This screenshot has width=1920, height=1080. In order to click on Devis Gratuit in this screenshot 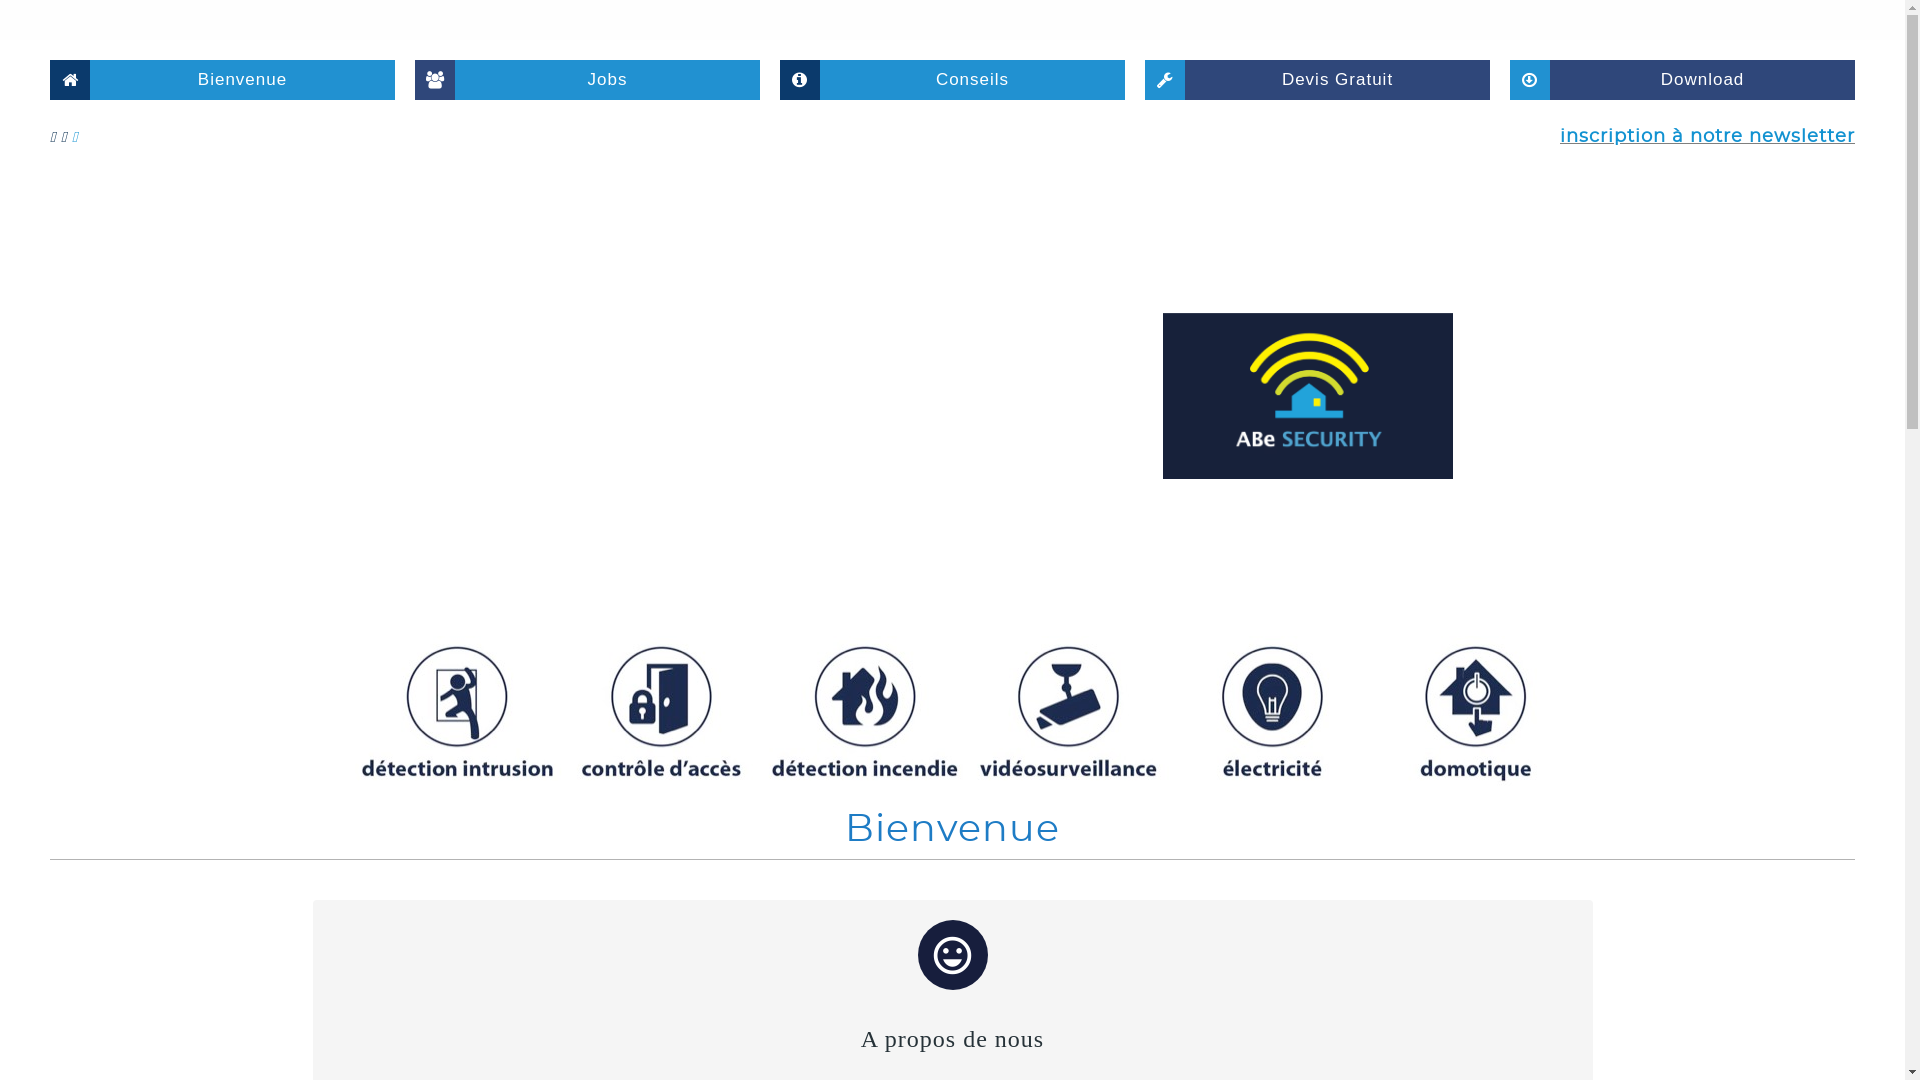, I will do `click(1318, 80)`.